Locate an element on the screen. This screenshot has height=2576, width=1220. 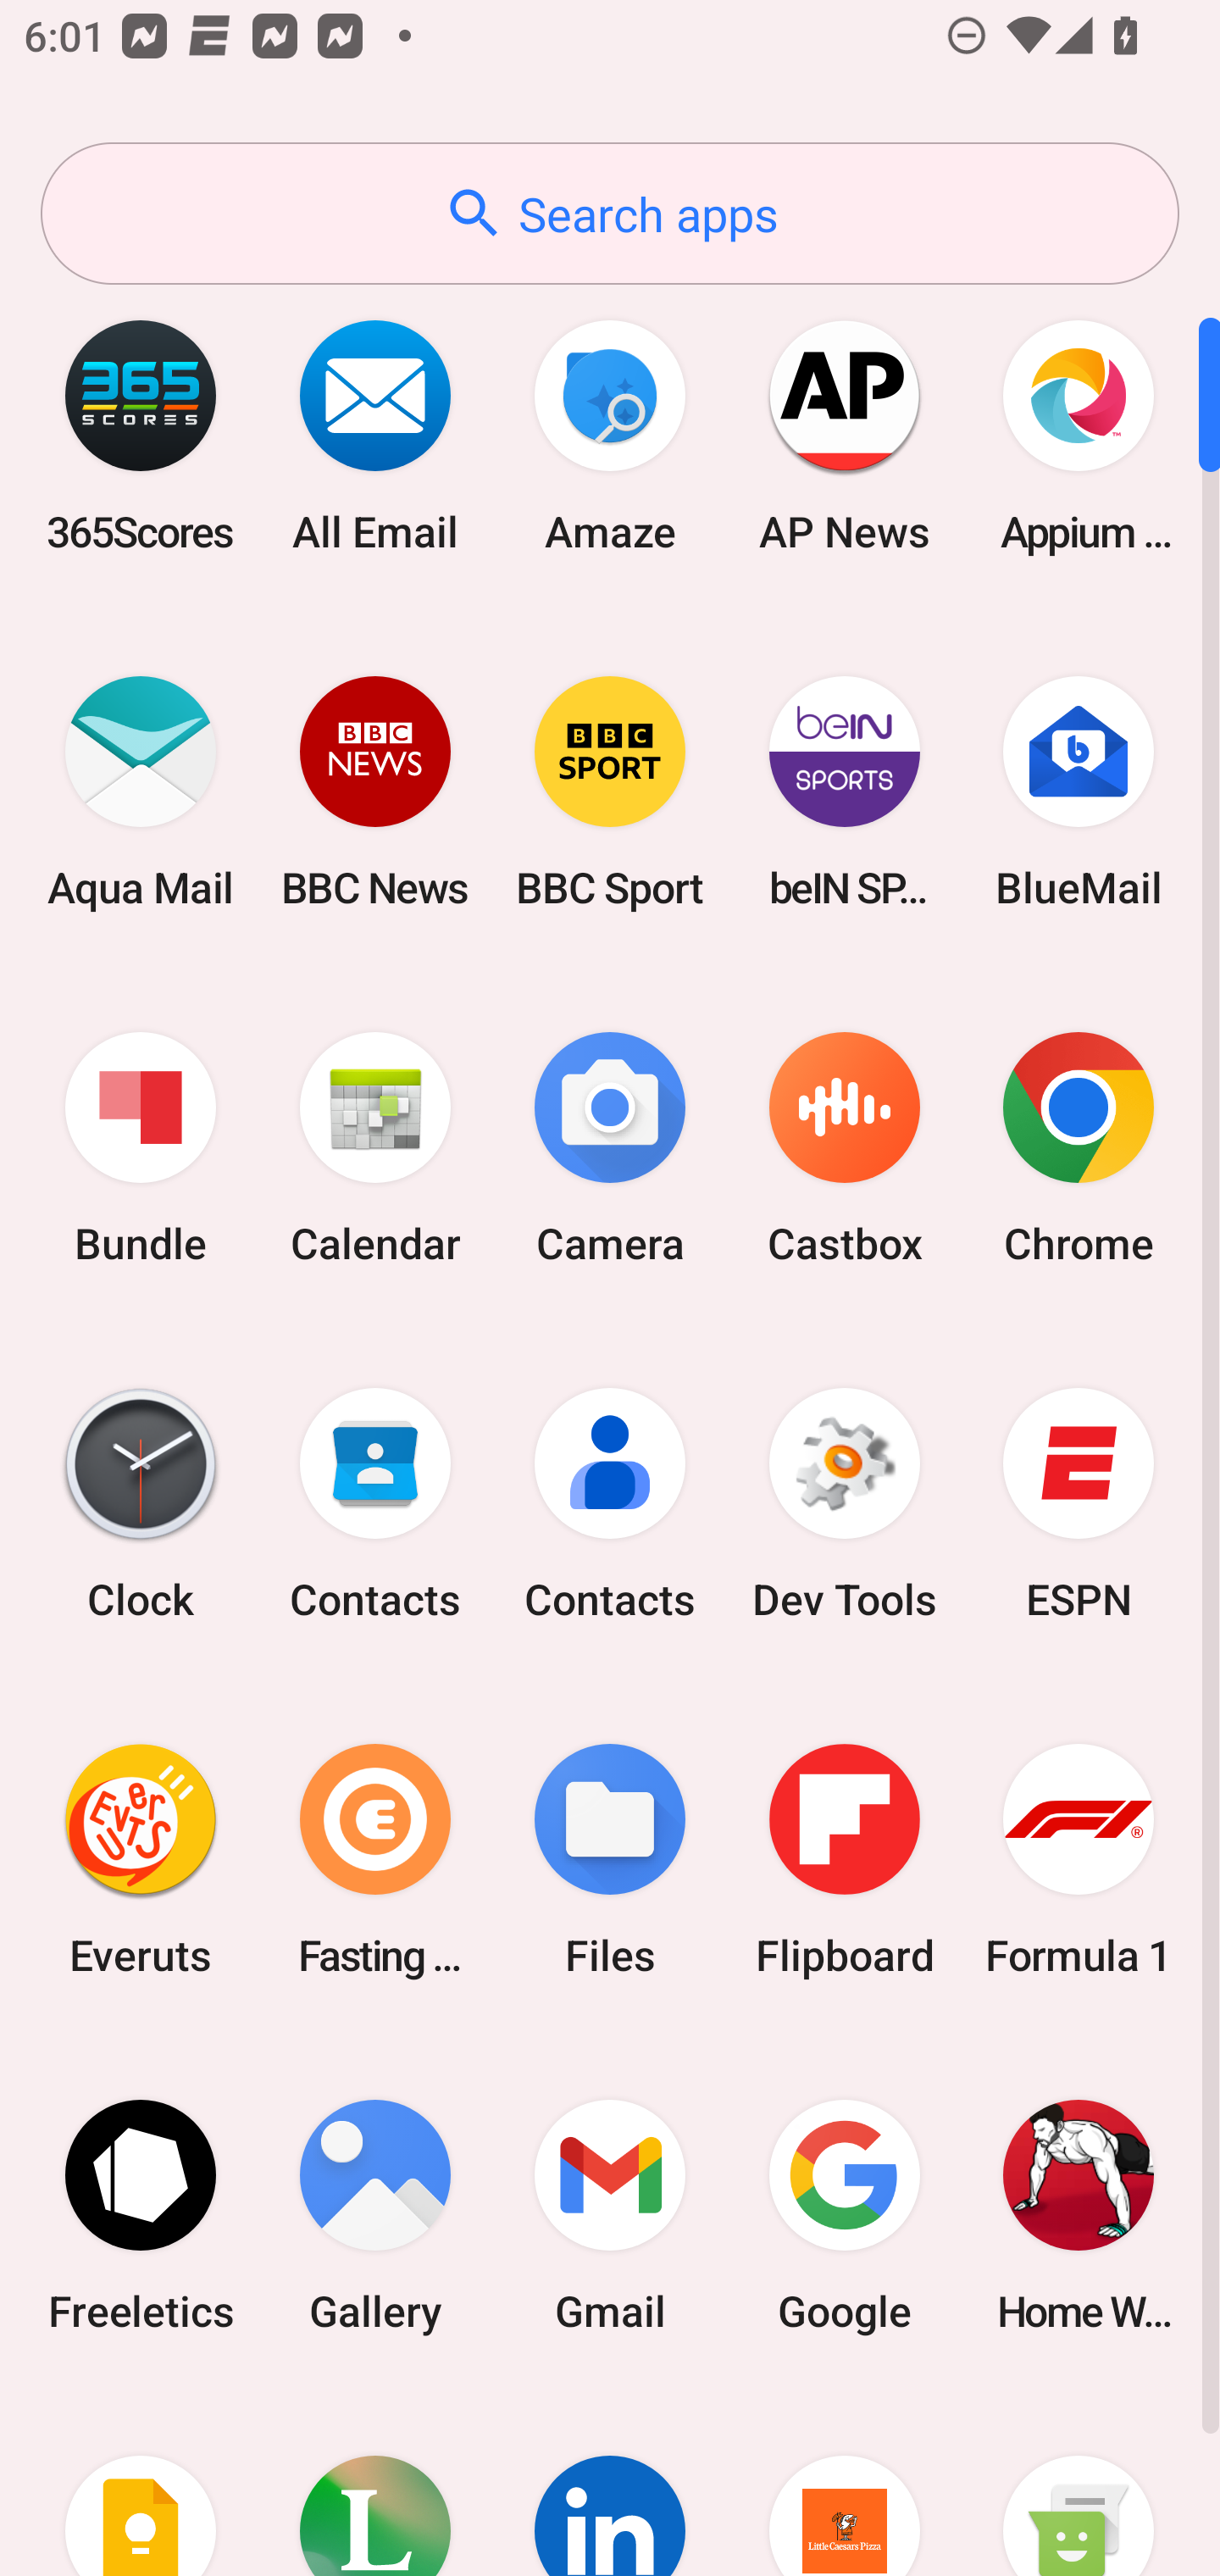
Formula 1 is located at coordinates (1079, 1859).